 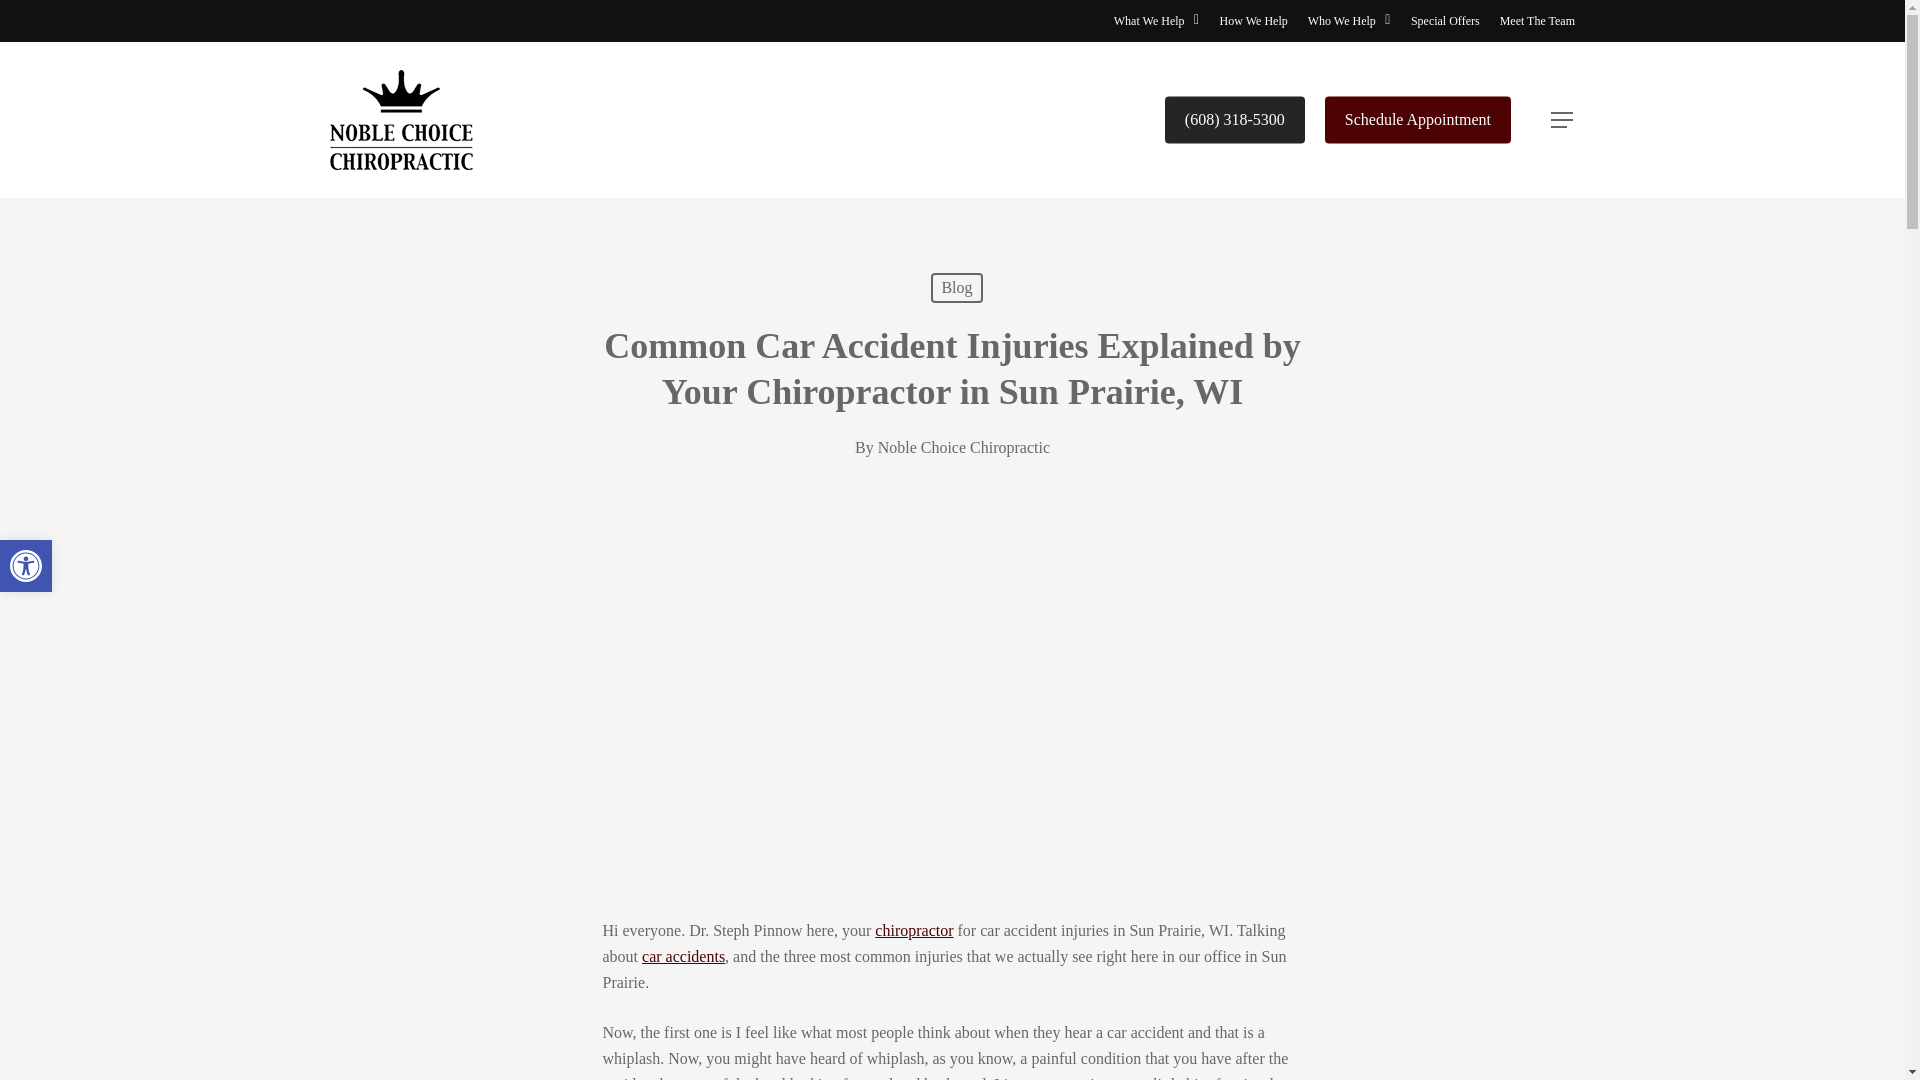 I want to click on chiropractor, so click(x=914, y=930).